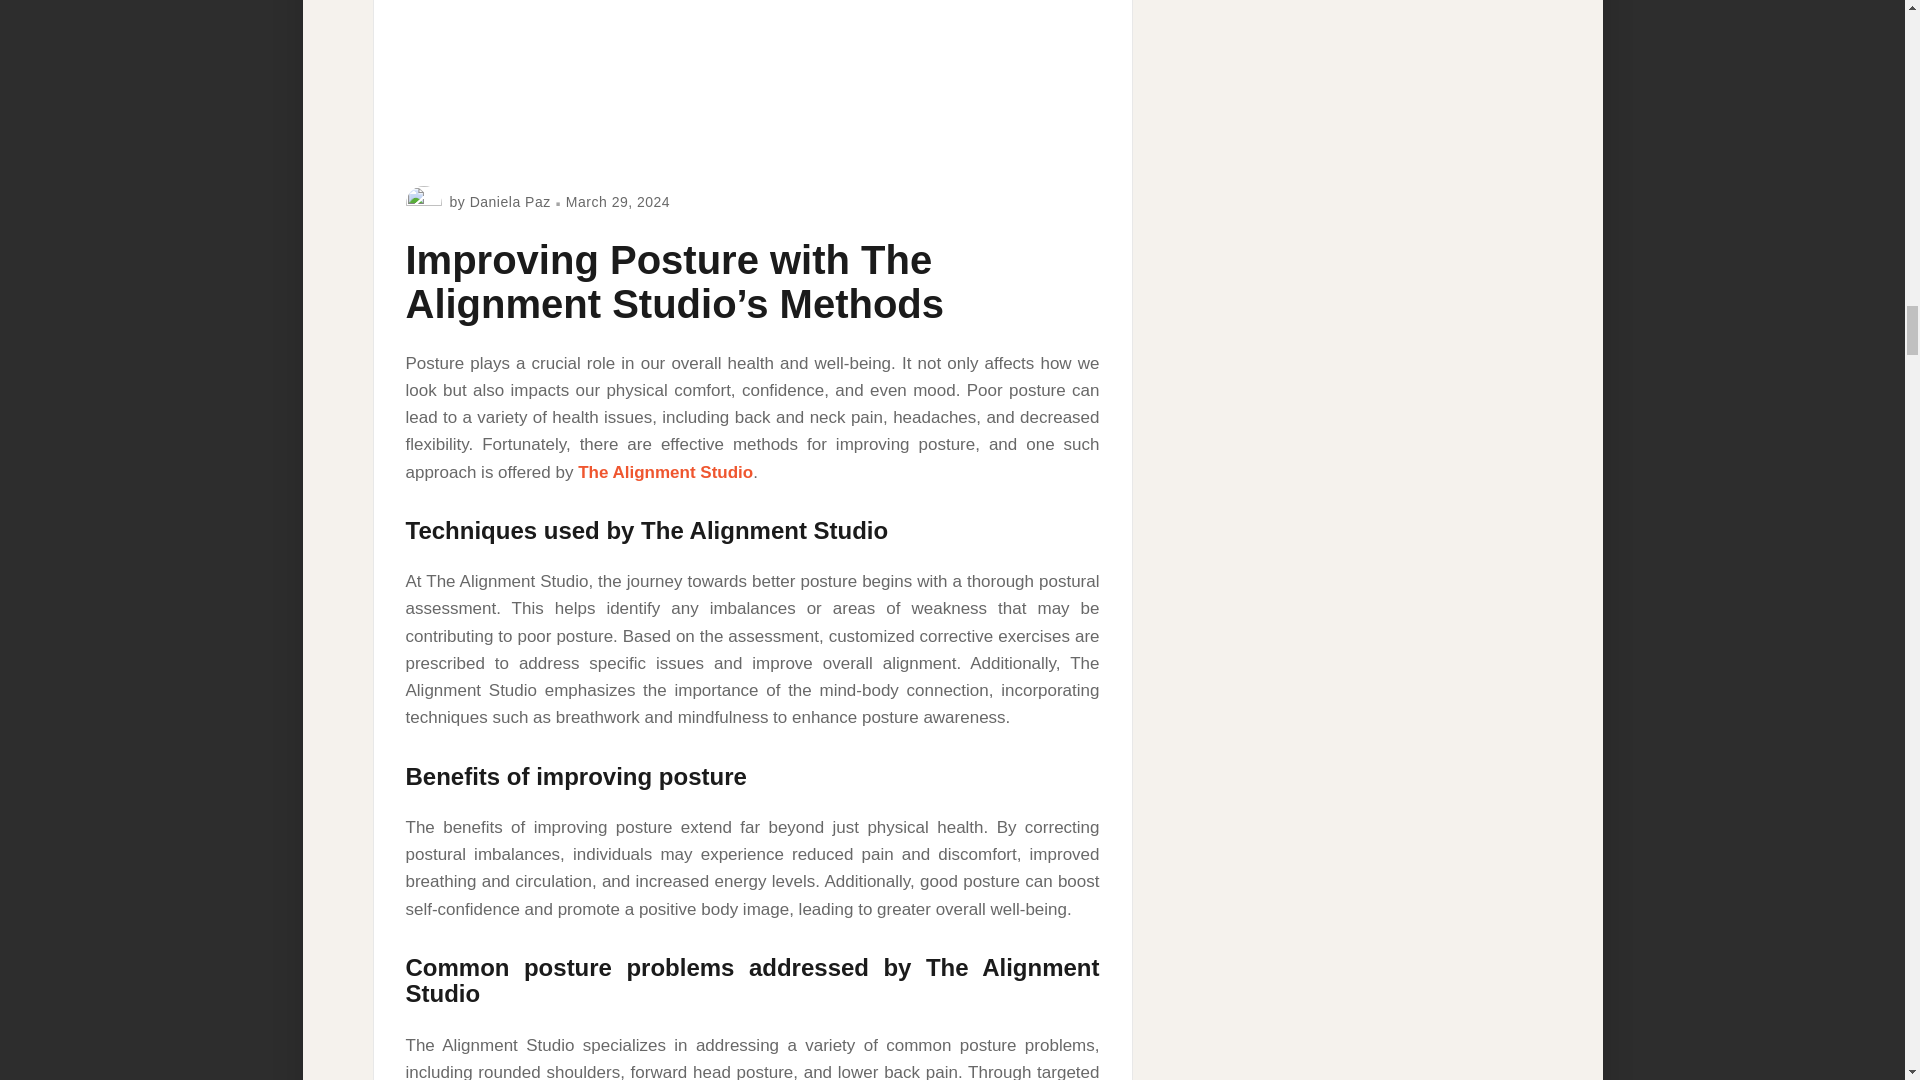 Image resolution: width=1920 pixels, height=1080 pixels. What do you see at coordinates (510, 202) in the screenshot?
I see `Daniela Paz` at bounding box center [510, 202].